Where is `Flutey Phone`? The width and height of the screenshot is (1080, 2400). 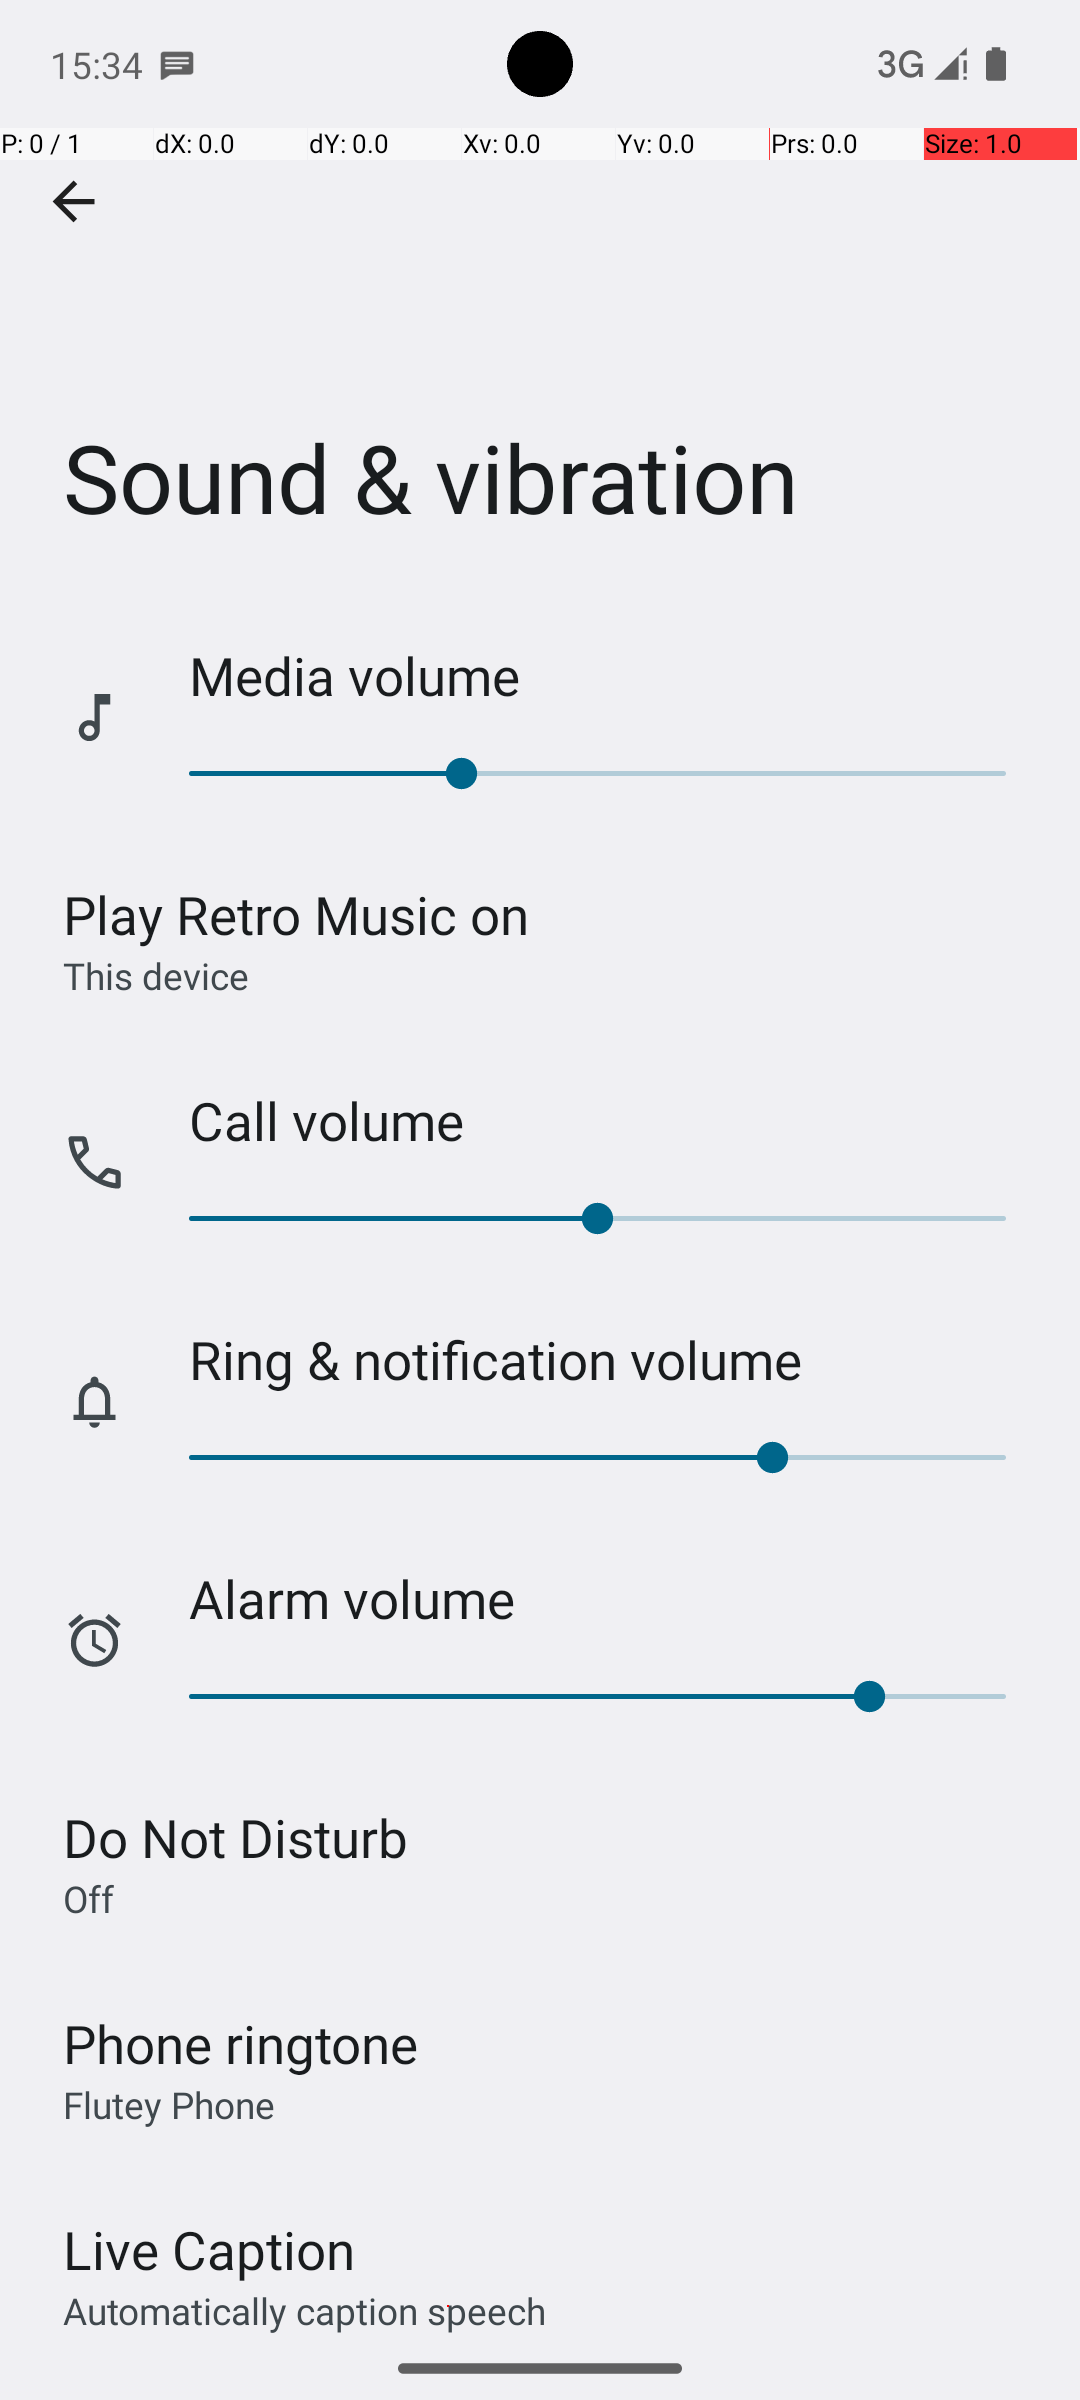 Flutey Phone is located at coordinates (169, 2104).